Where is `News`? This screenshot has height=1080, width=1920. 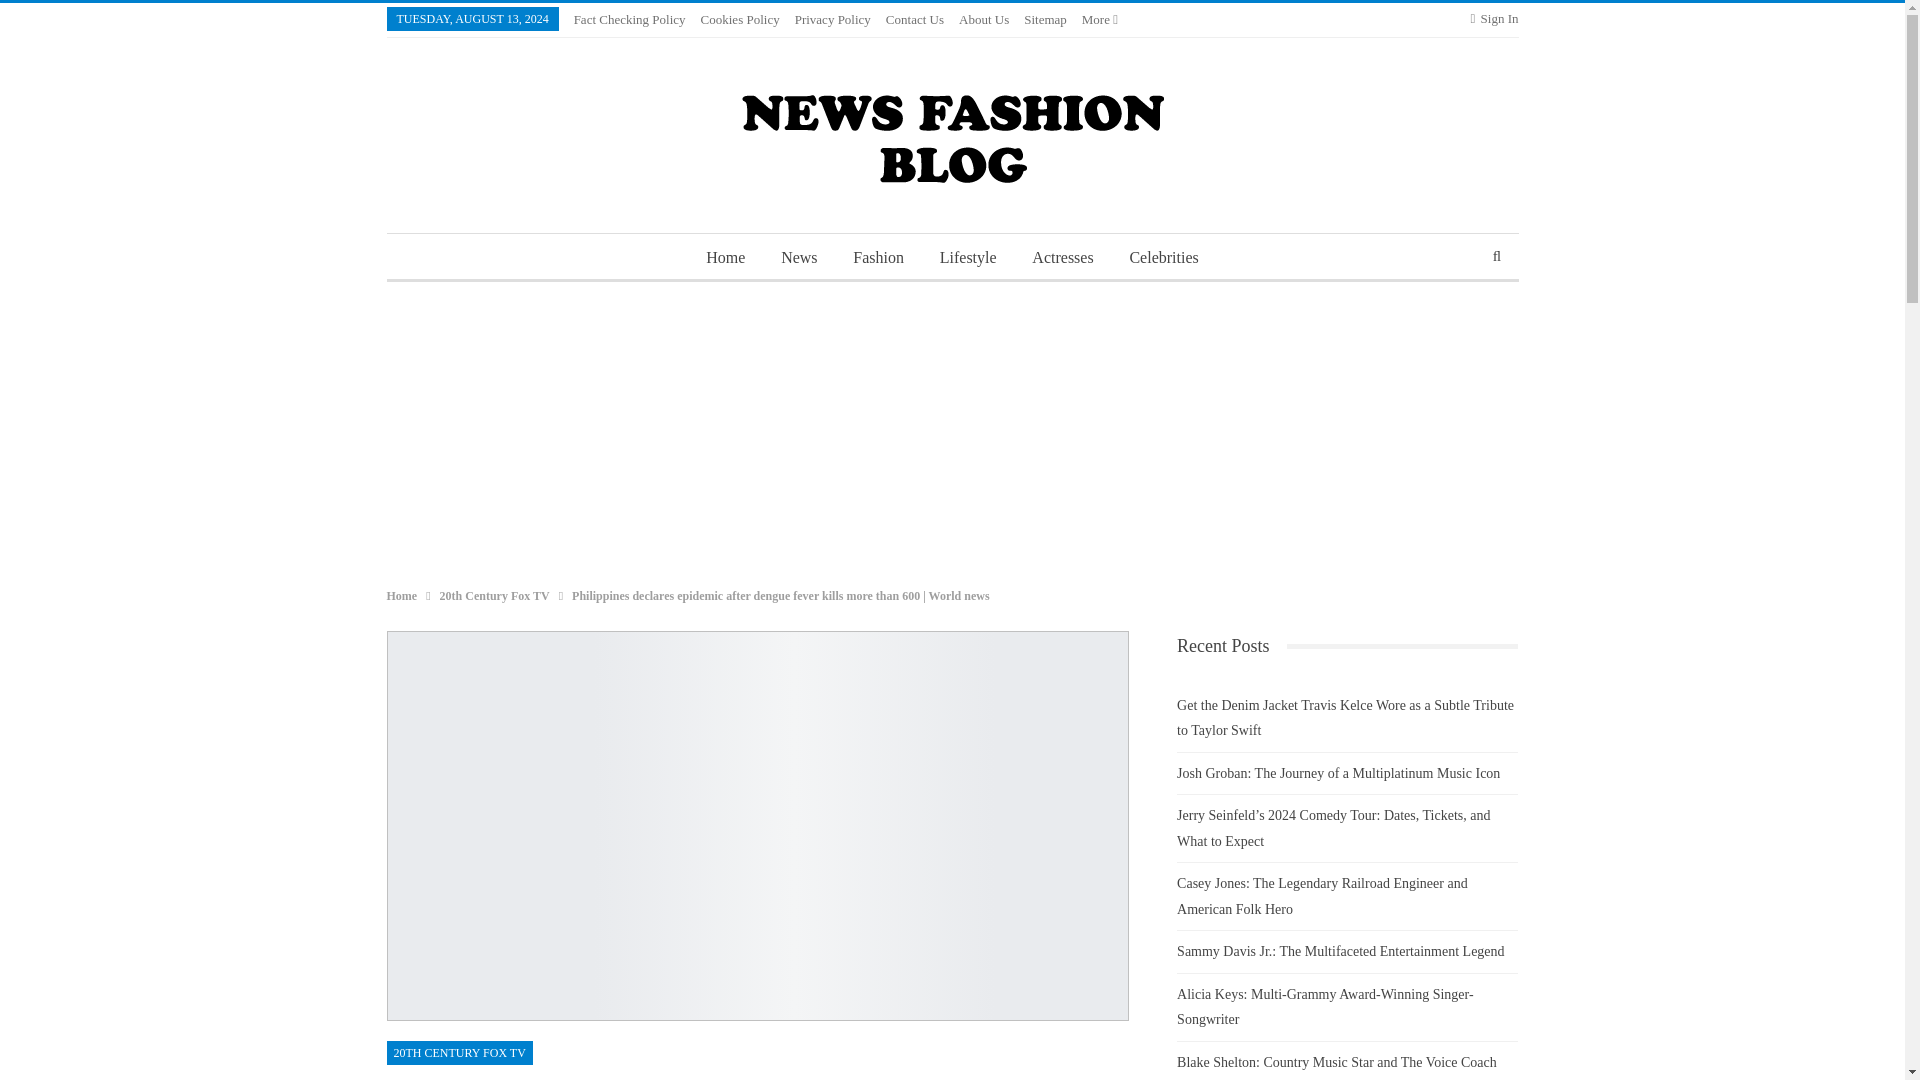
News is located at coordinates (799, 258).